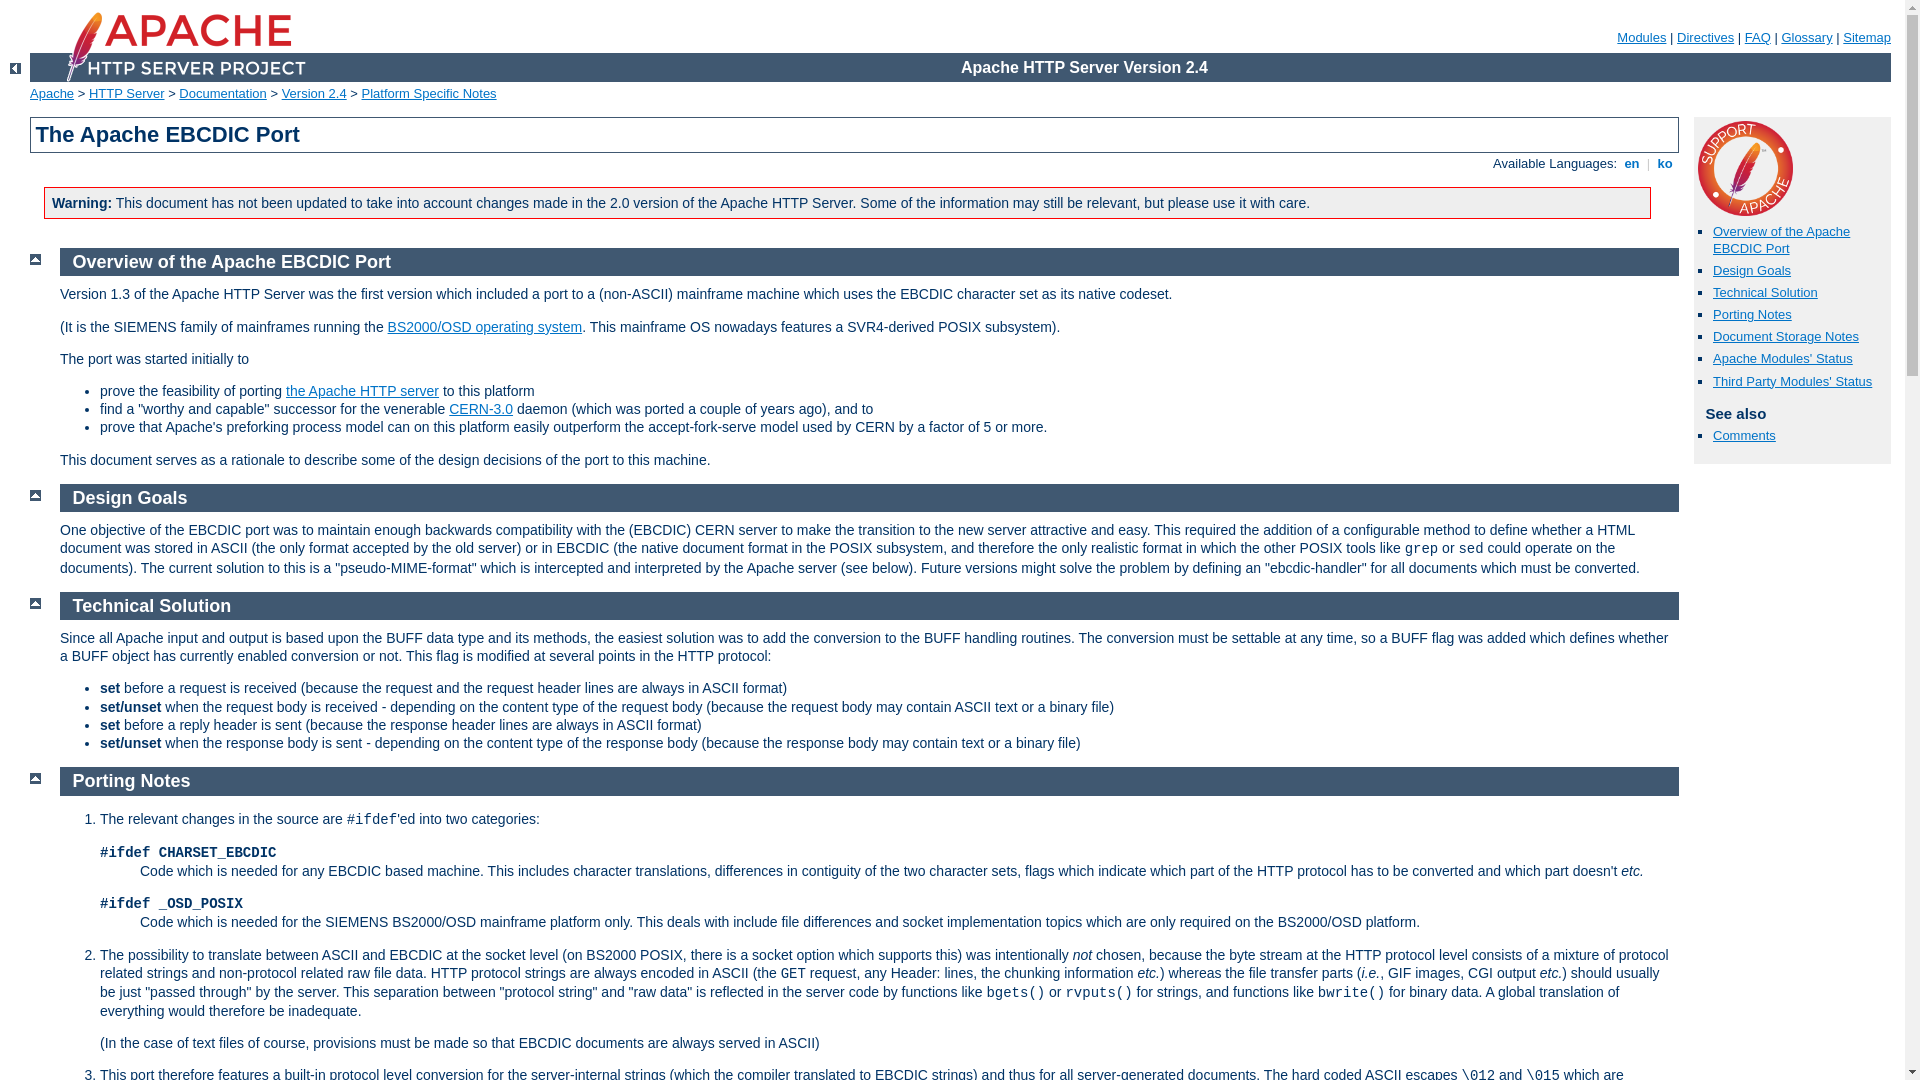 The height and width of the screenshot is (1080, 1920). I want to click on FAQ, so click(1758, 38).